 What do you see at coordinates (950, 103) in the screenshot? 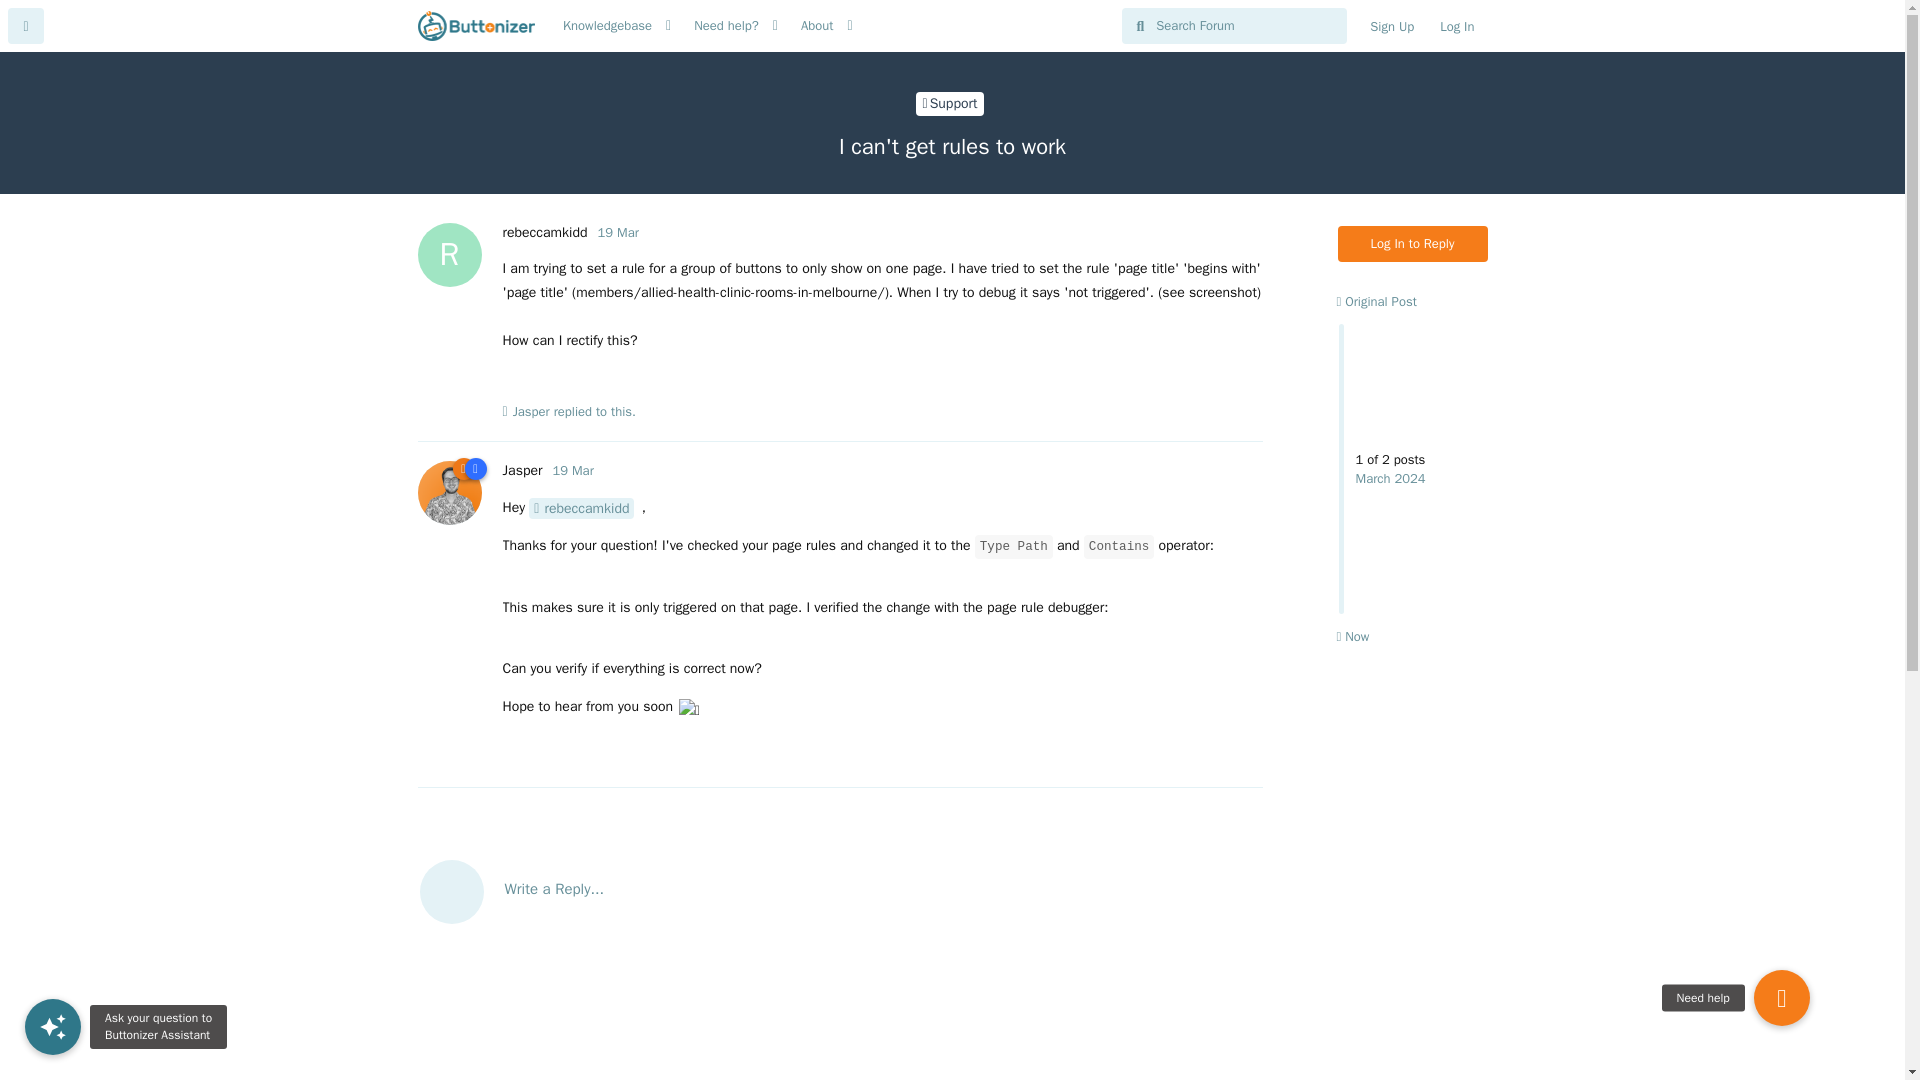
I see `Support` at bounding box center [950, 103].